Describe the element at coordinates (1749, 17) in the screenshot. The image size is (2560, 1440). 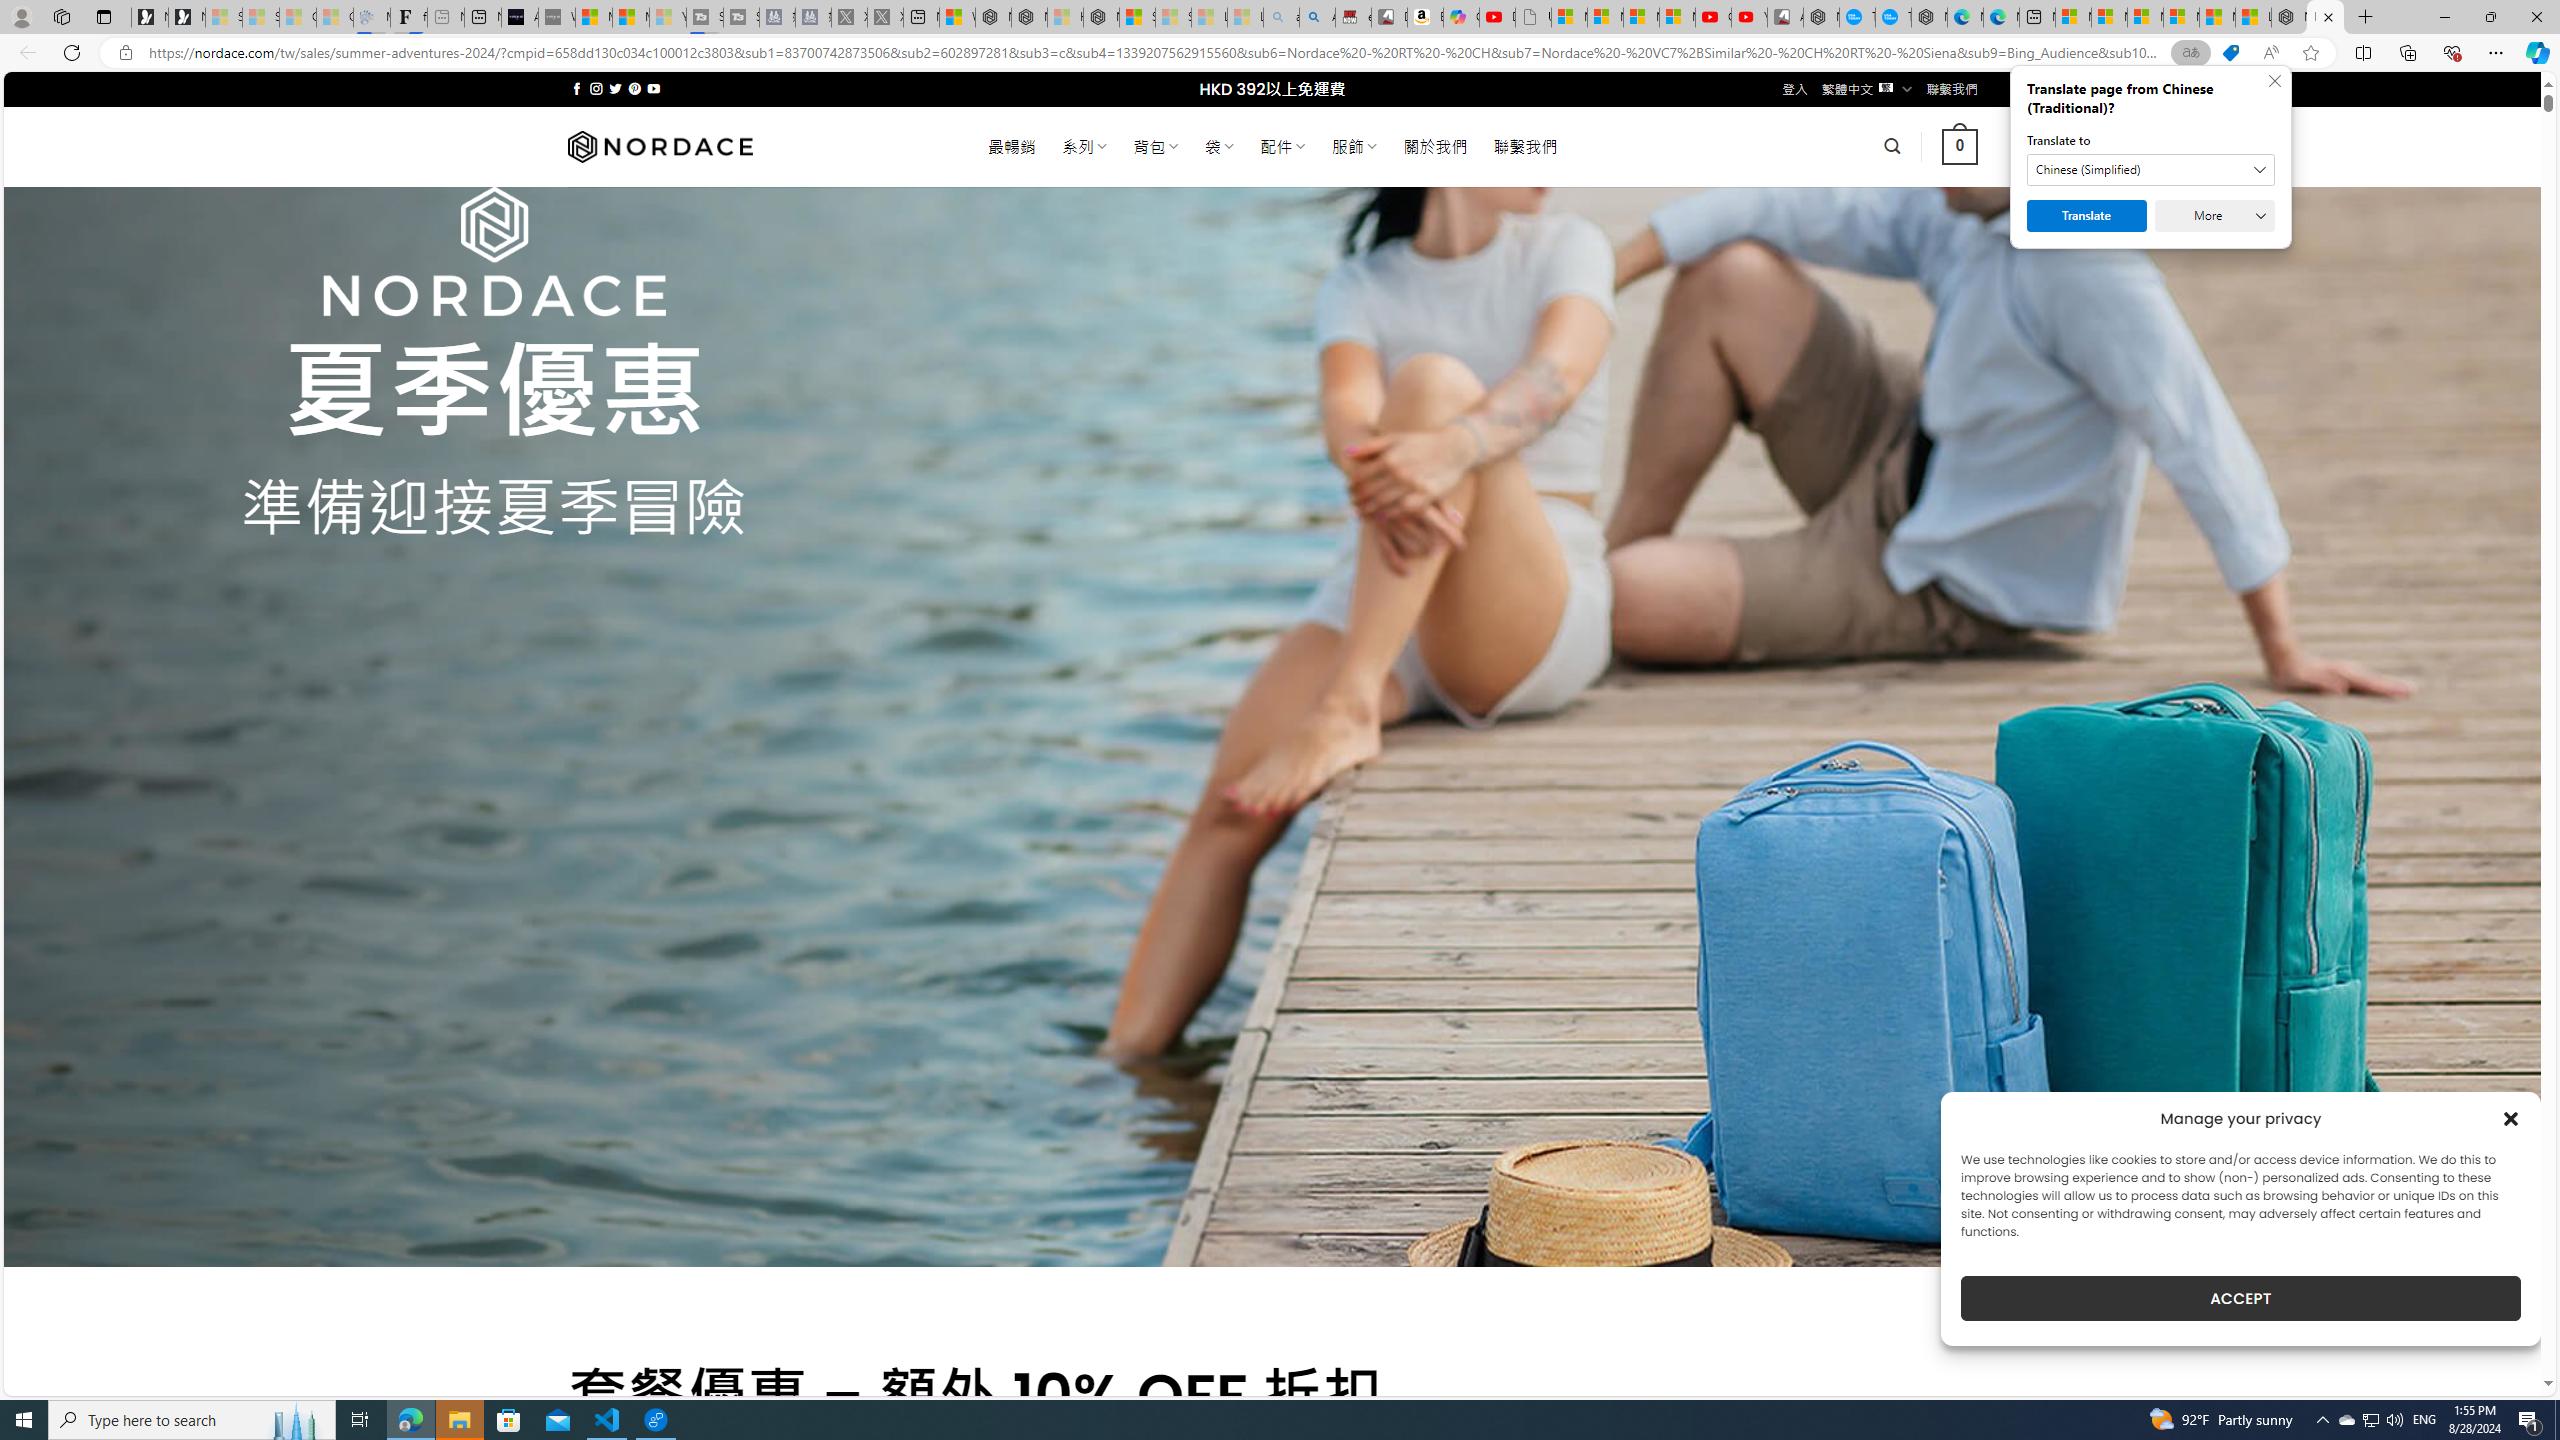
I see `YouTube Kids - An App Created for Kids to Explore Content` at that location.